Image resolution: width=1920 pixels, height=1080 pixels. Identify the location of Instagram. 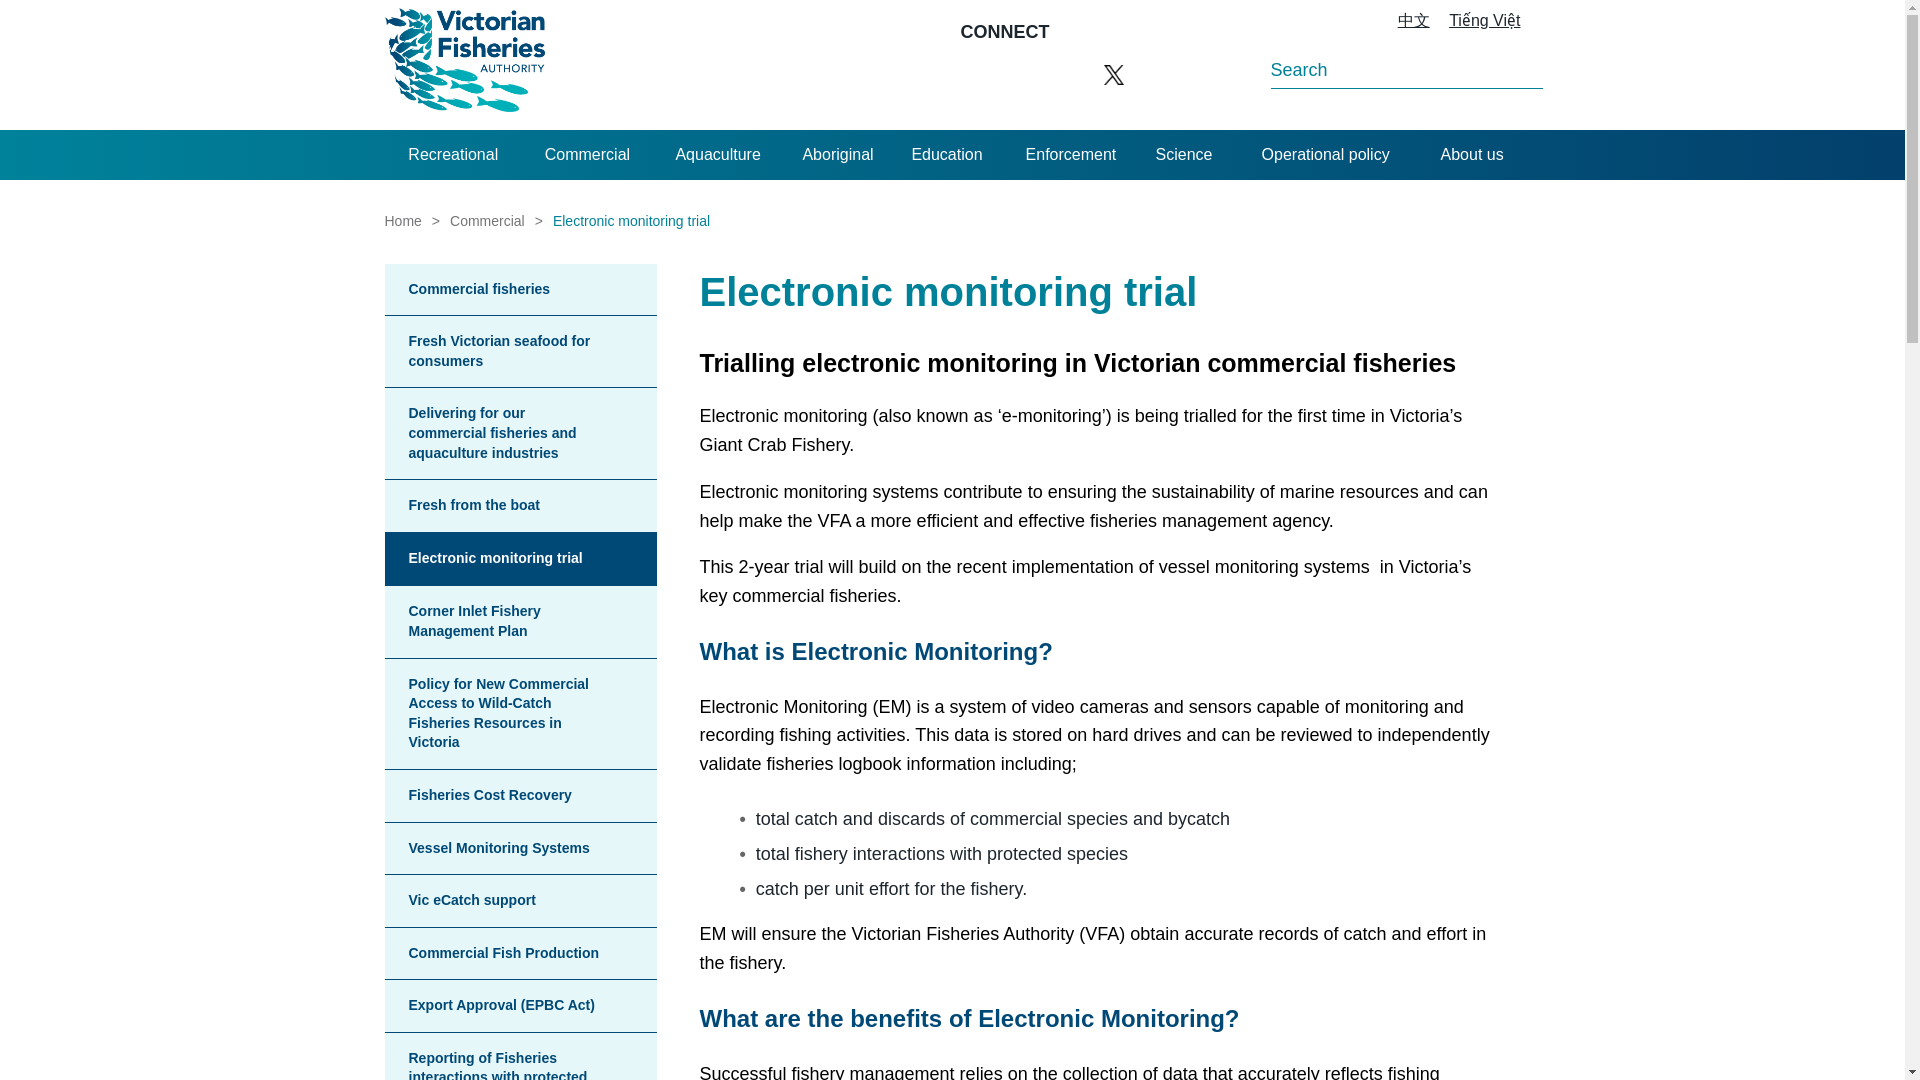
(1016, 74).